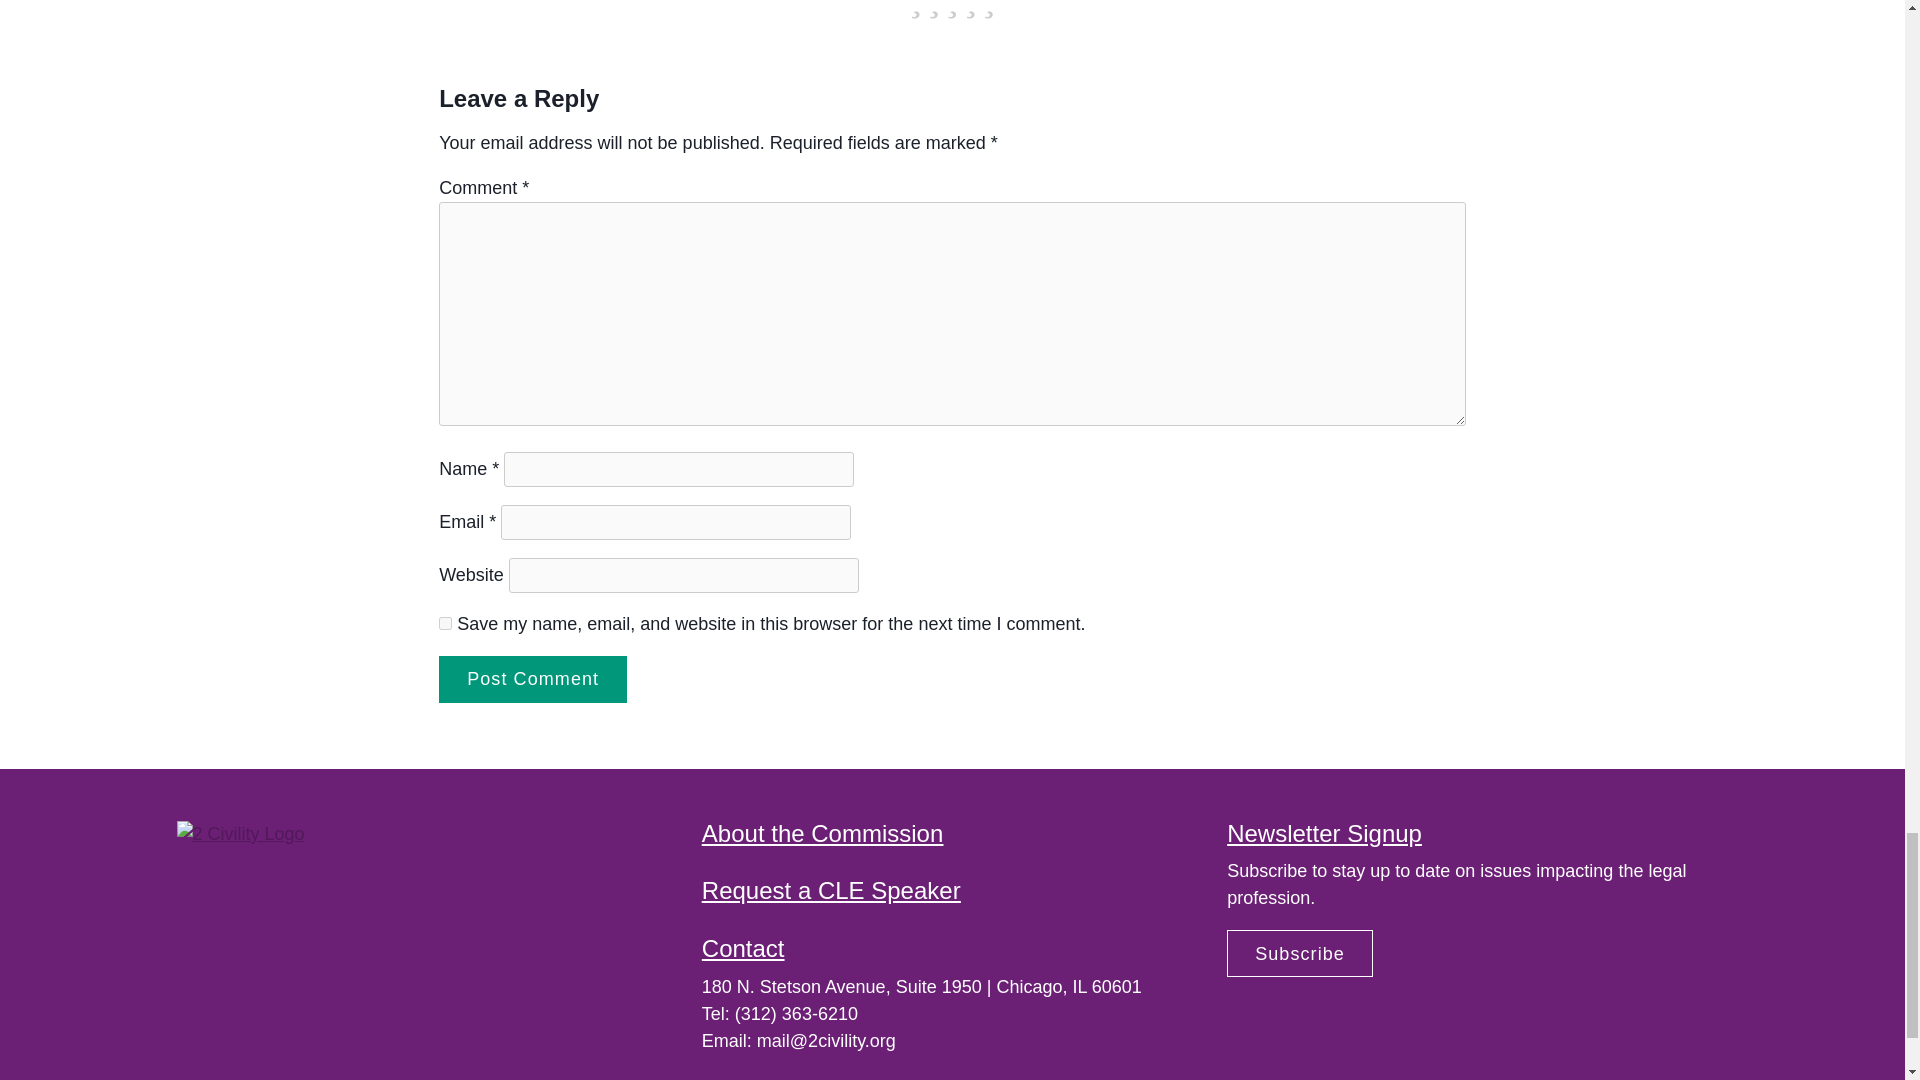 Image resolution: width=1920 pixels, height=1080 pixels. Describe the element at coordinates (445, 622) in the screenshot. I see `yes` at that location.